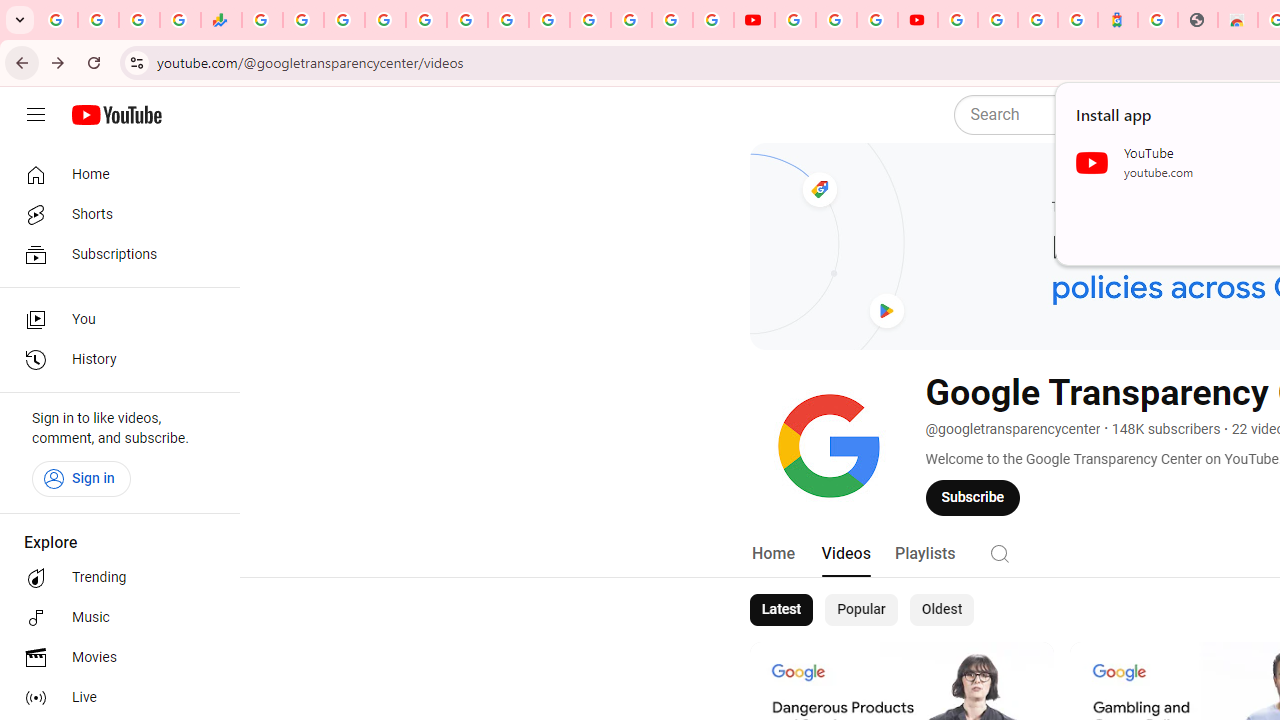 The image size is (1280, 720). I want to click on Sign in - Google Accounts, so click(590, 20).